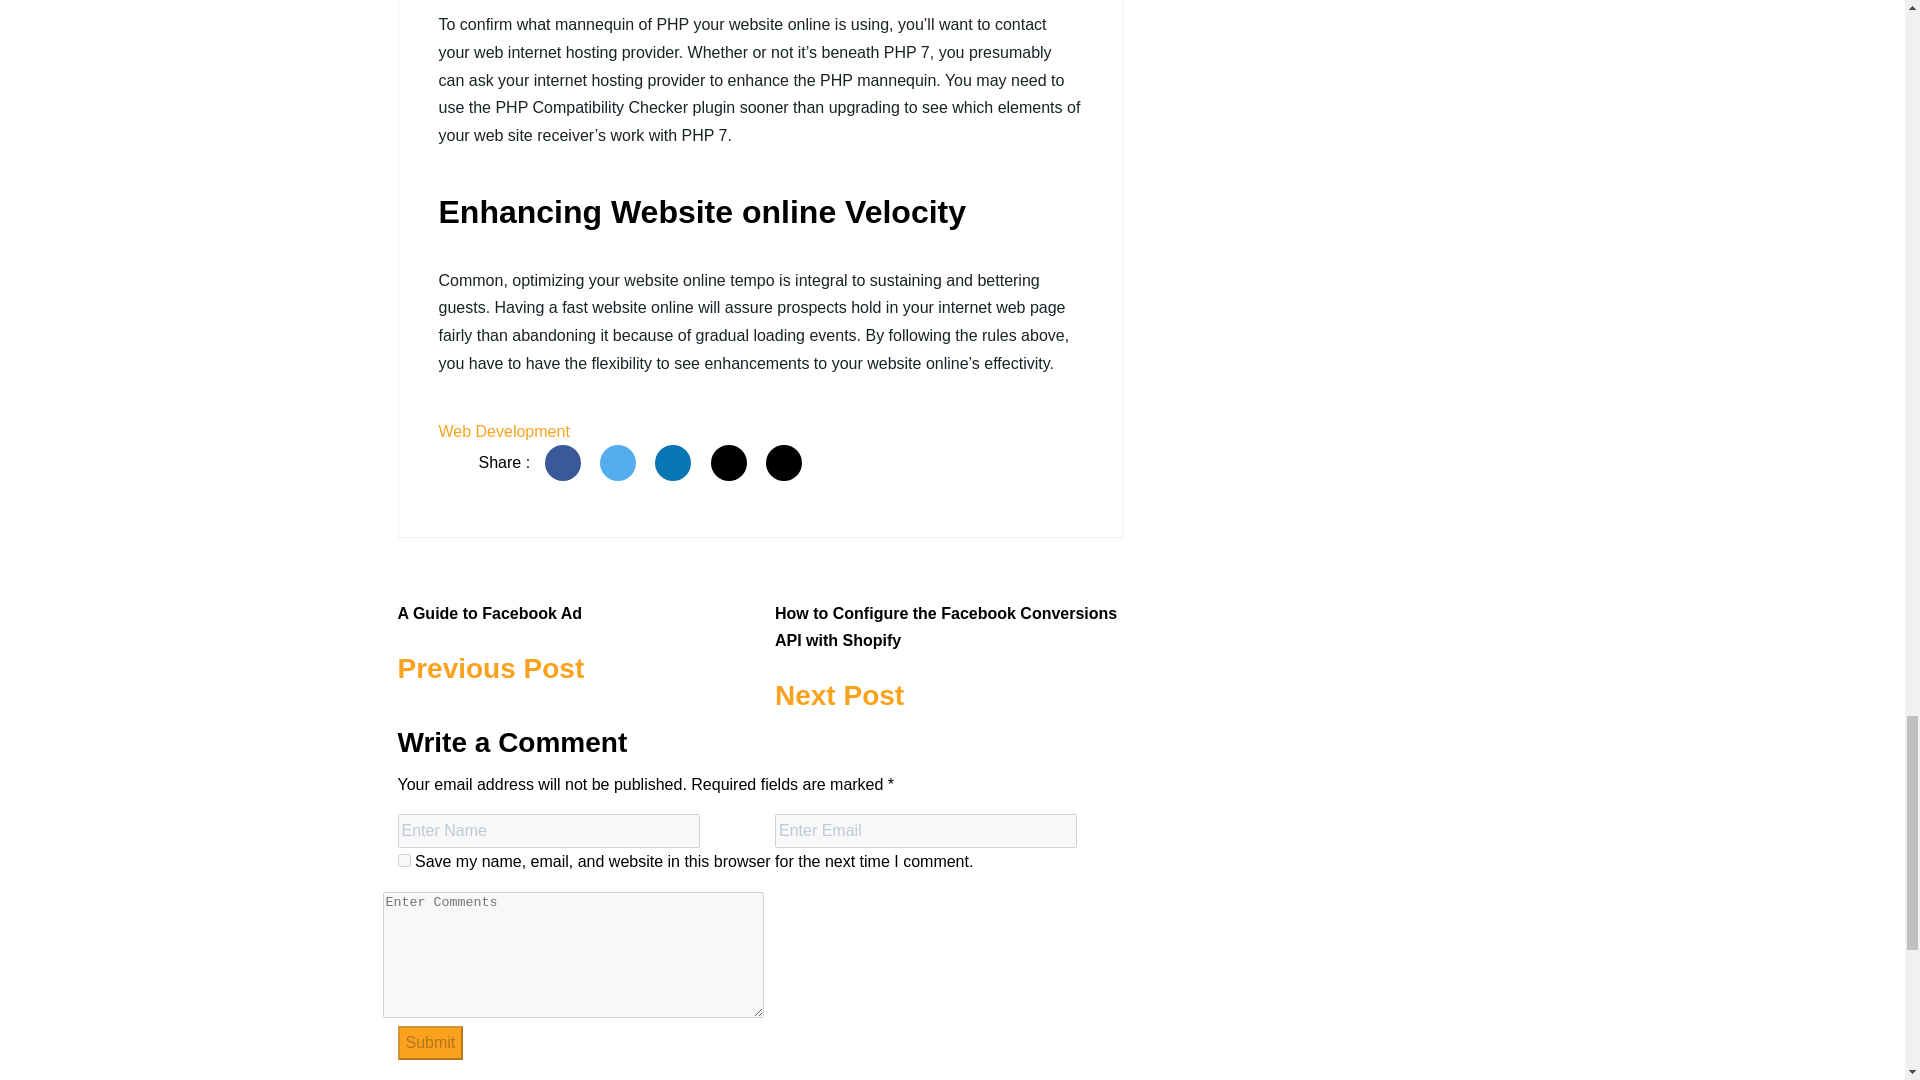  What do you see at coordinates (502, 431) in the screenshot?
I see `Submit` at bounding box center [502, 431].